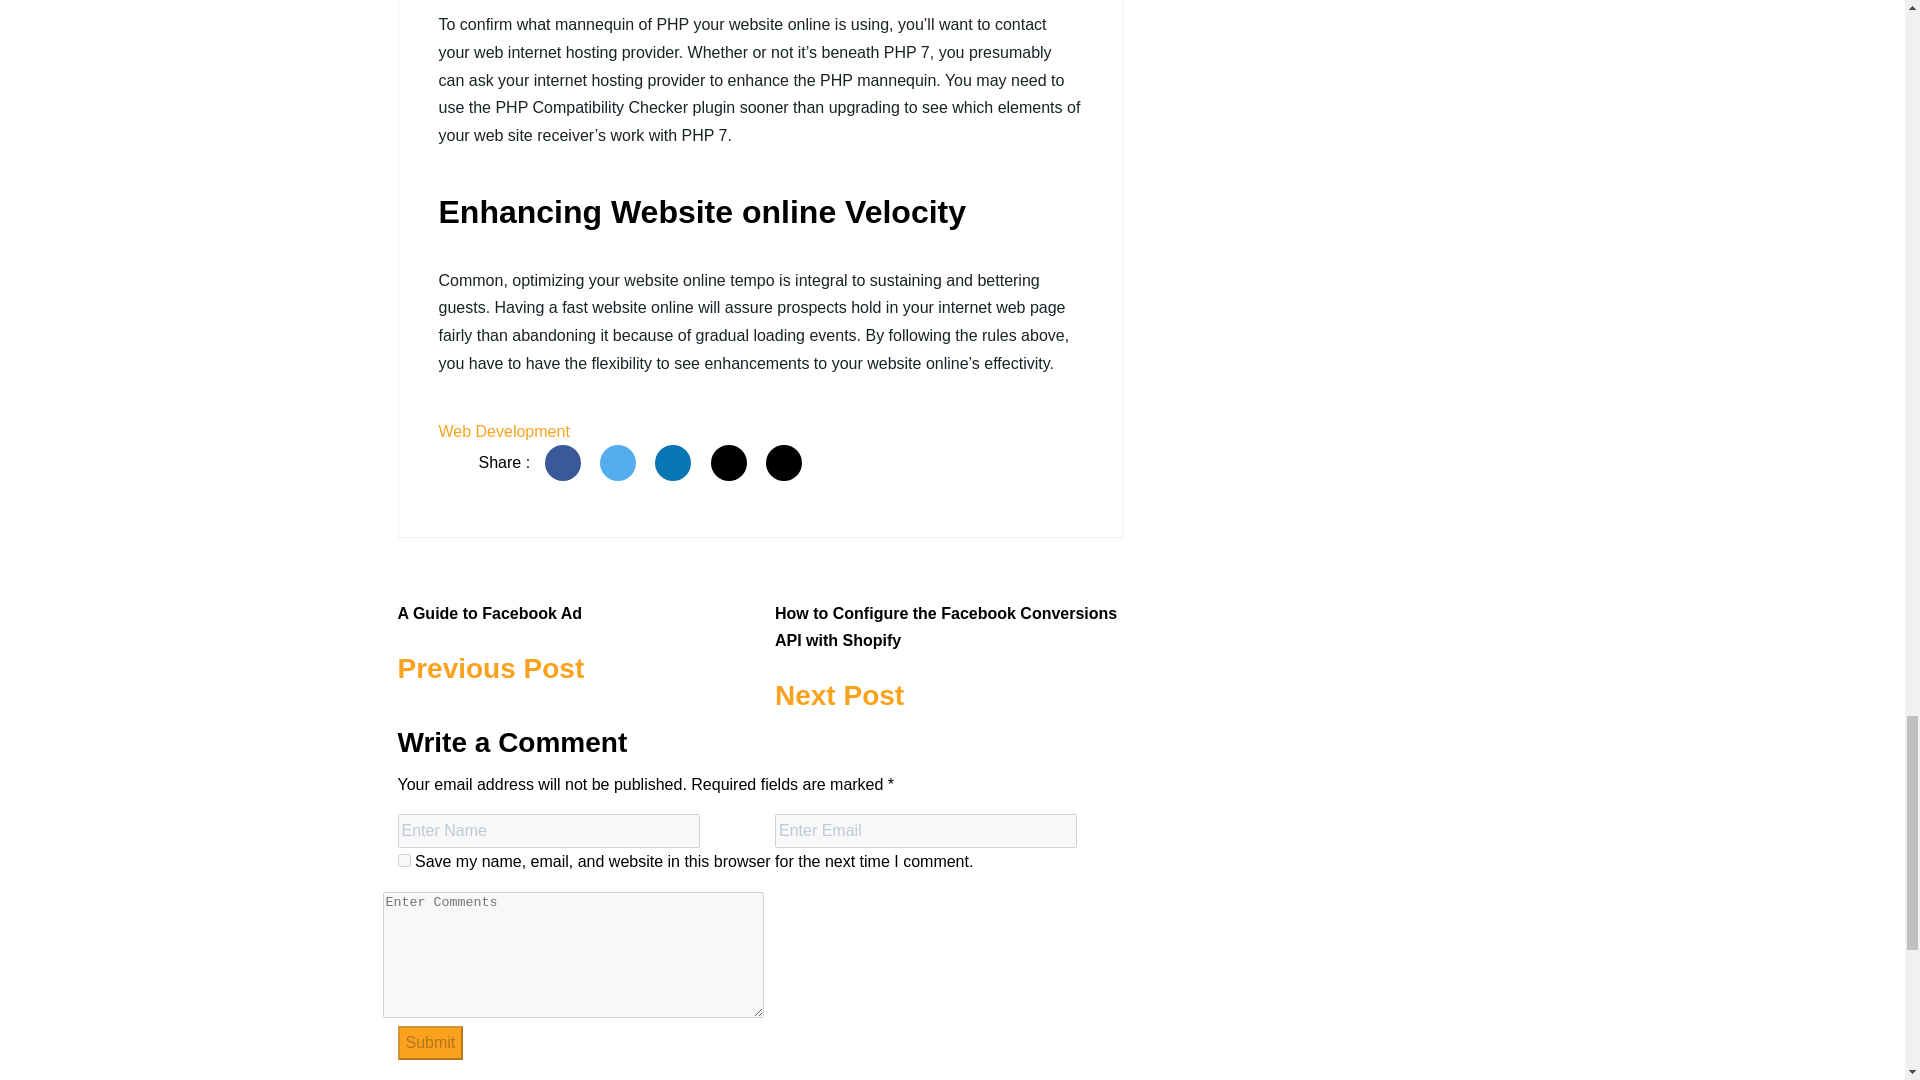  What do you see at coordinates (502, 431) in the screenshot?
I see `Submit` at bounding box center [502, 431].